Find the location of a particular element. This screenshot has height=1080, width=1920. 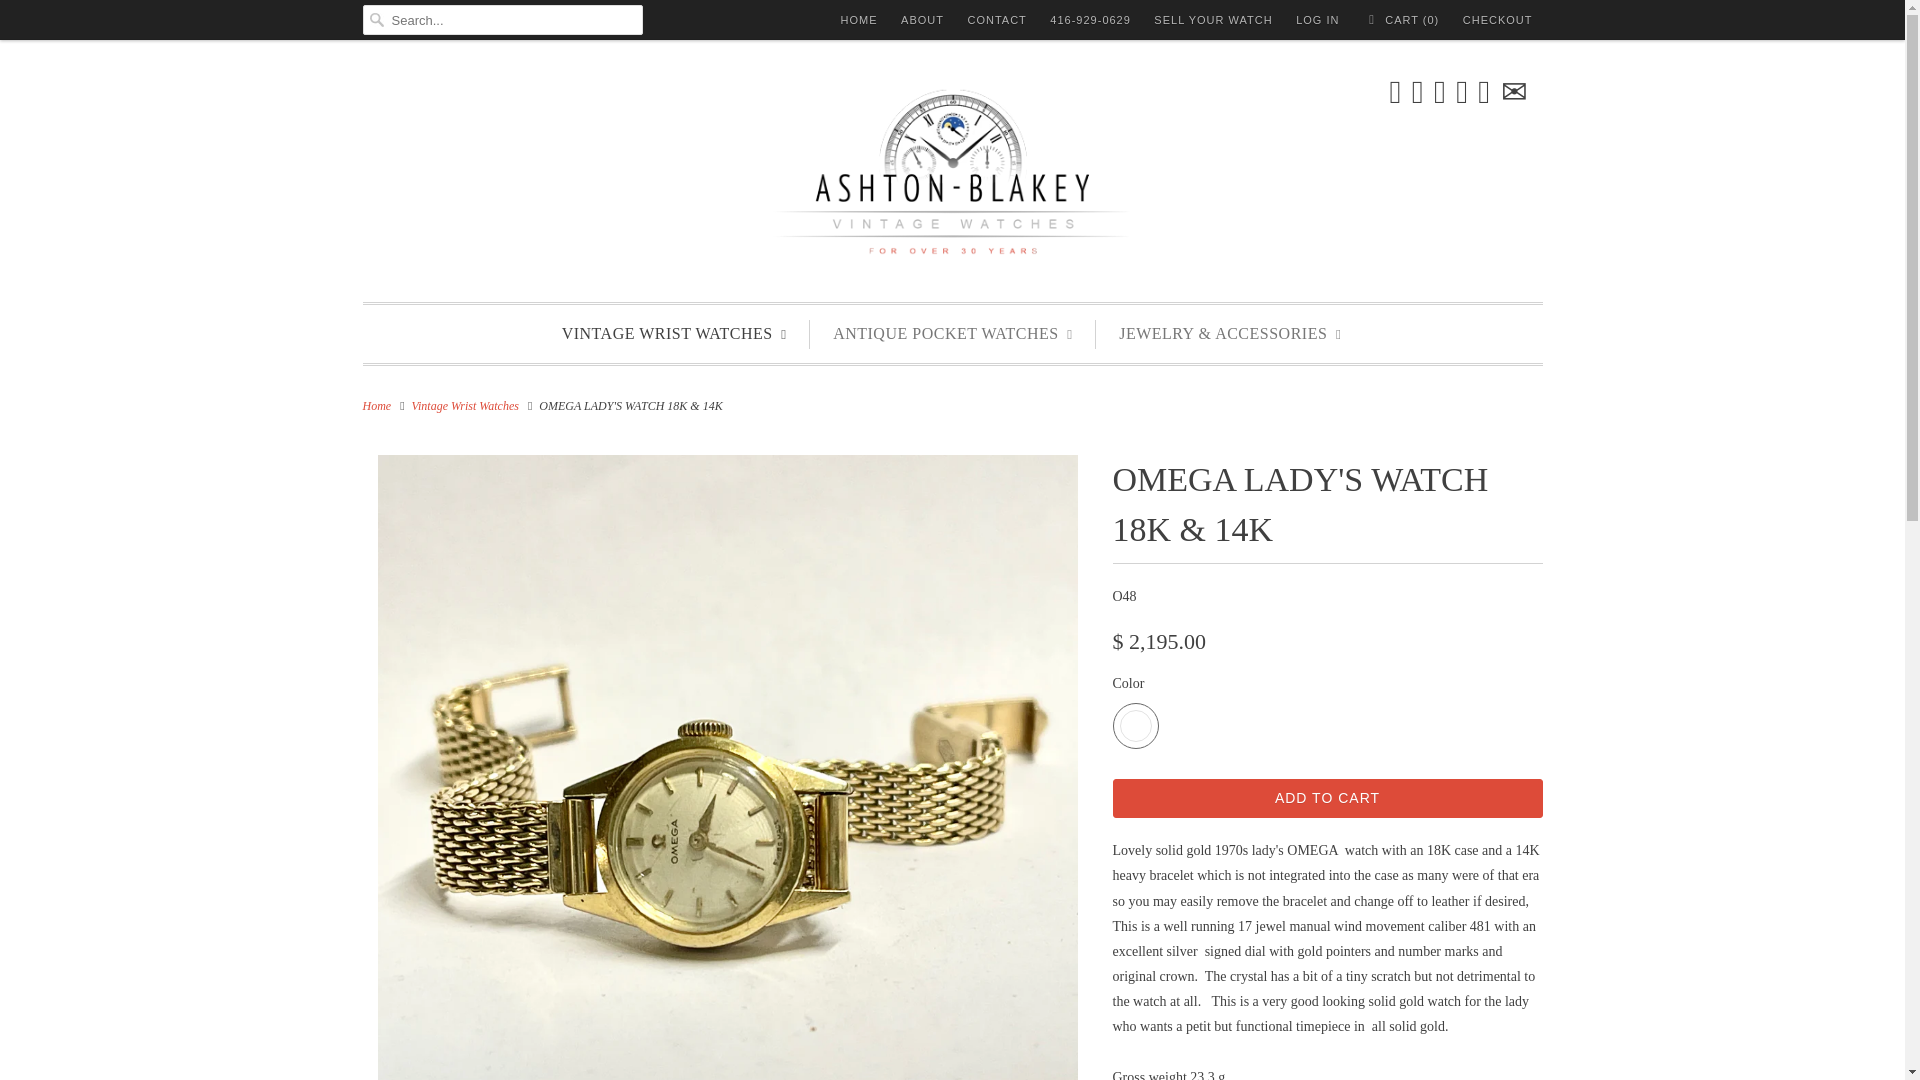

LOG IN is located at coordinates (1317, 20).